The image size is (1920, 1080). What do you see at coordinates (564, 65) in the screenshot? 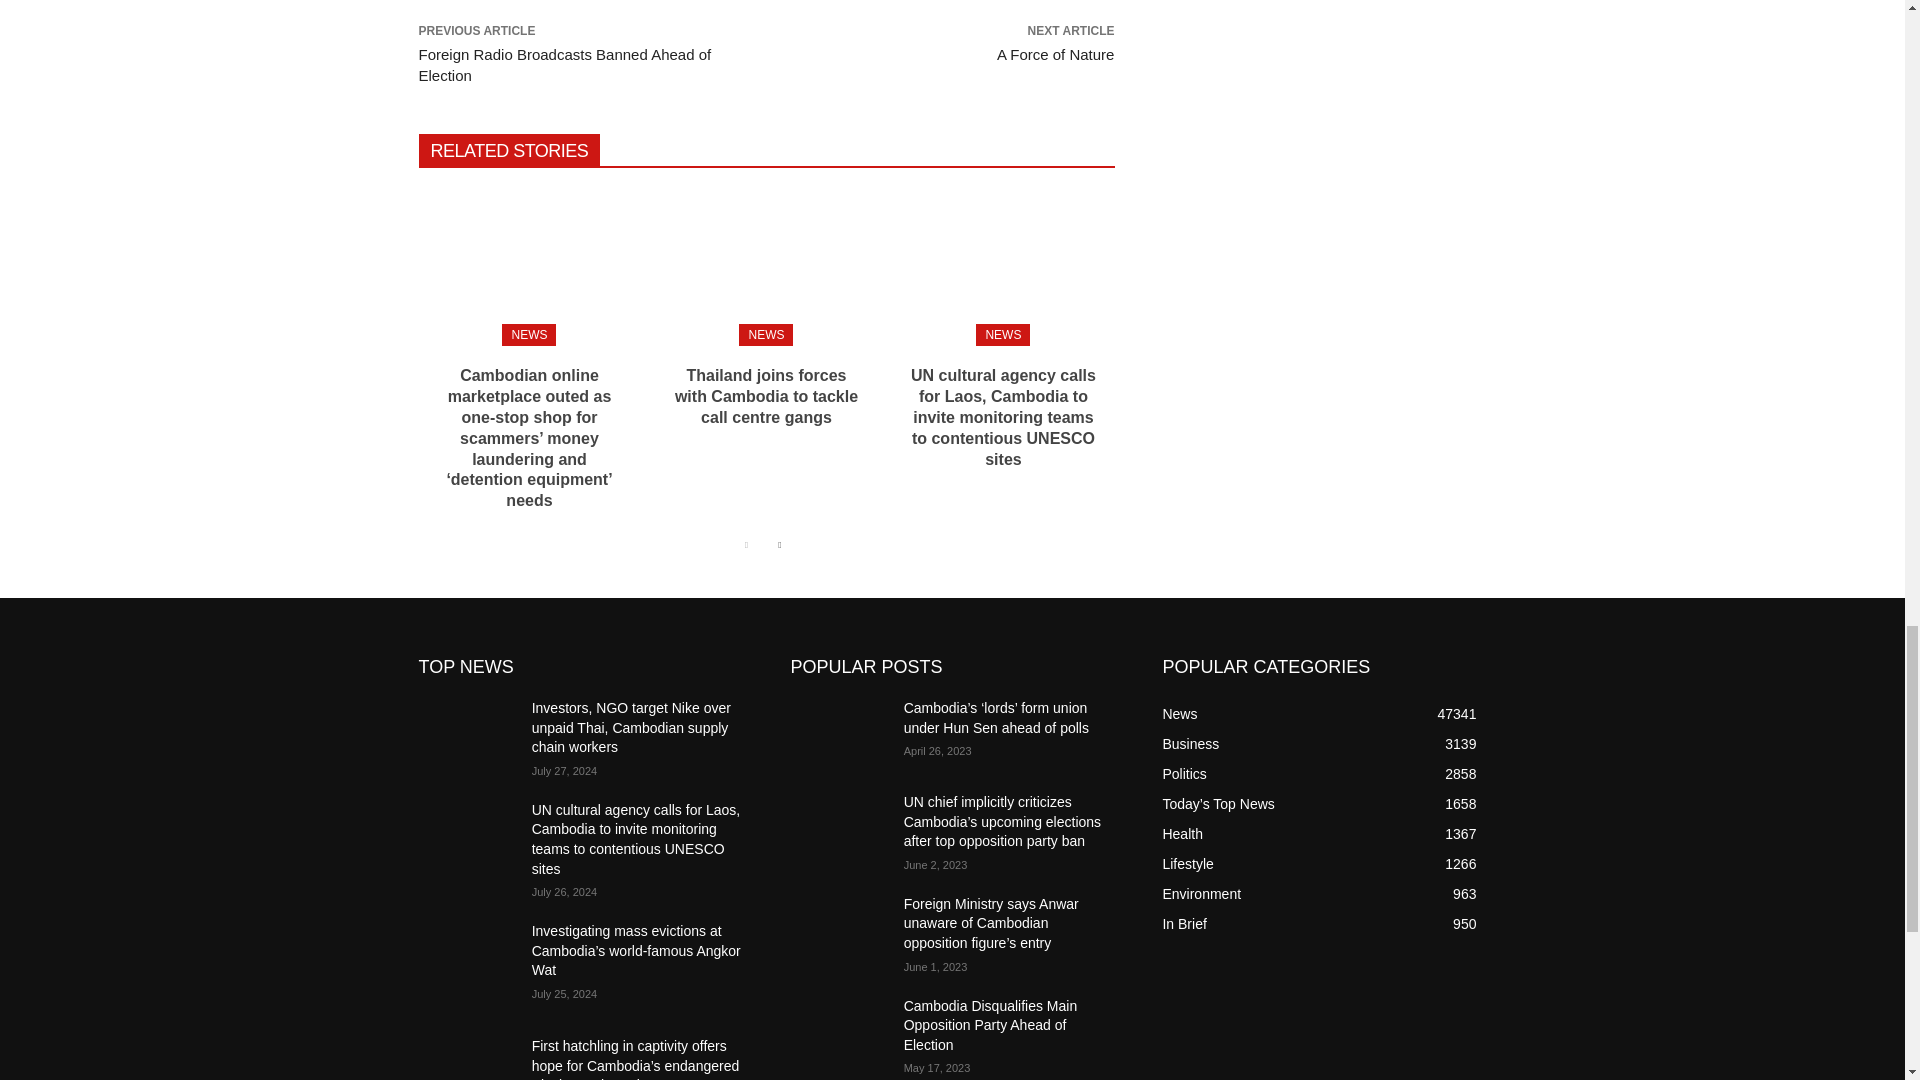
I see `Foreign Radio Broadcasts Banned Ahead of Election` at bounding box center [564, 65].